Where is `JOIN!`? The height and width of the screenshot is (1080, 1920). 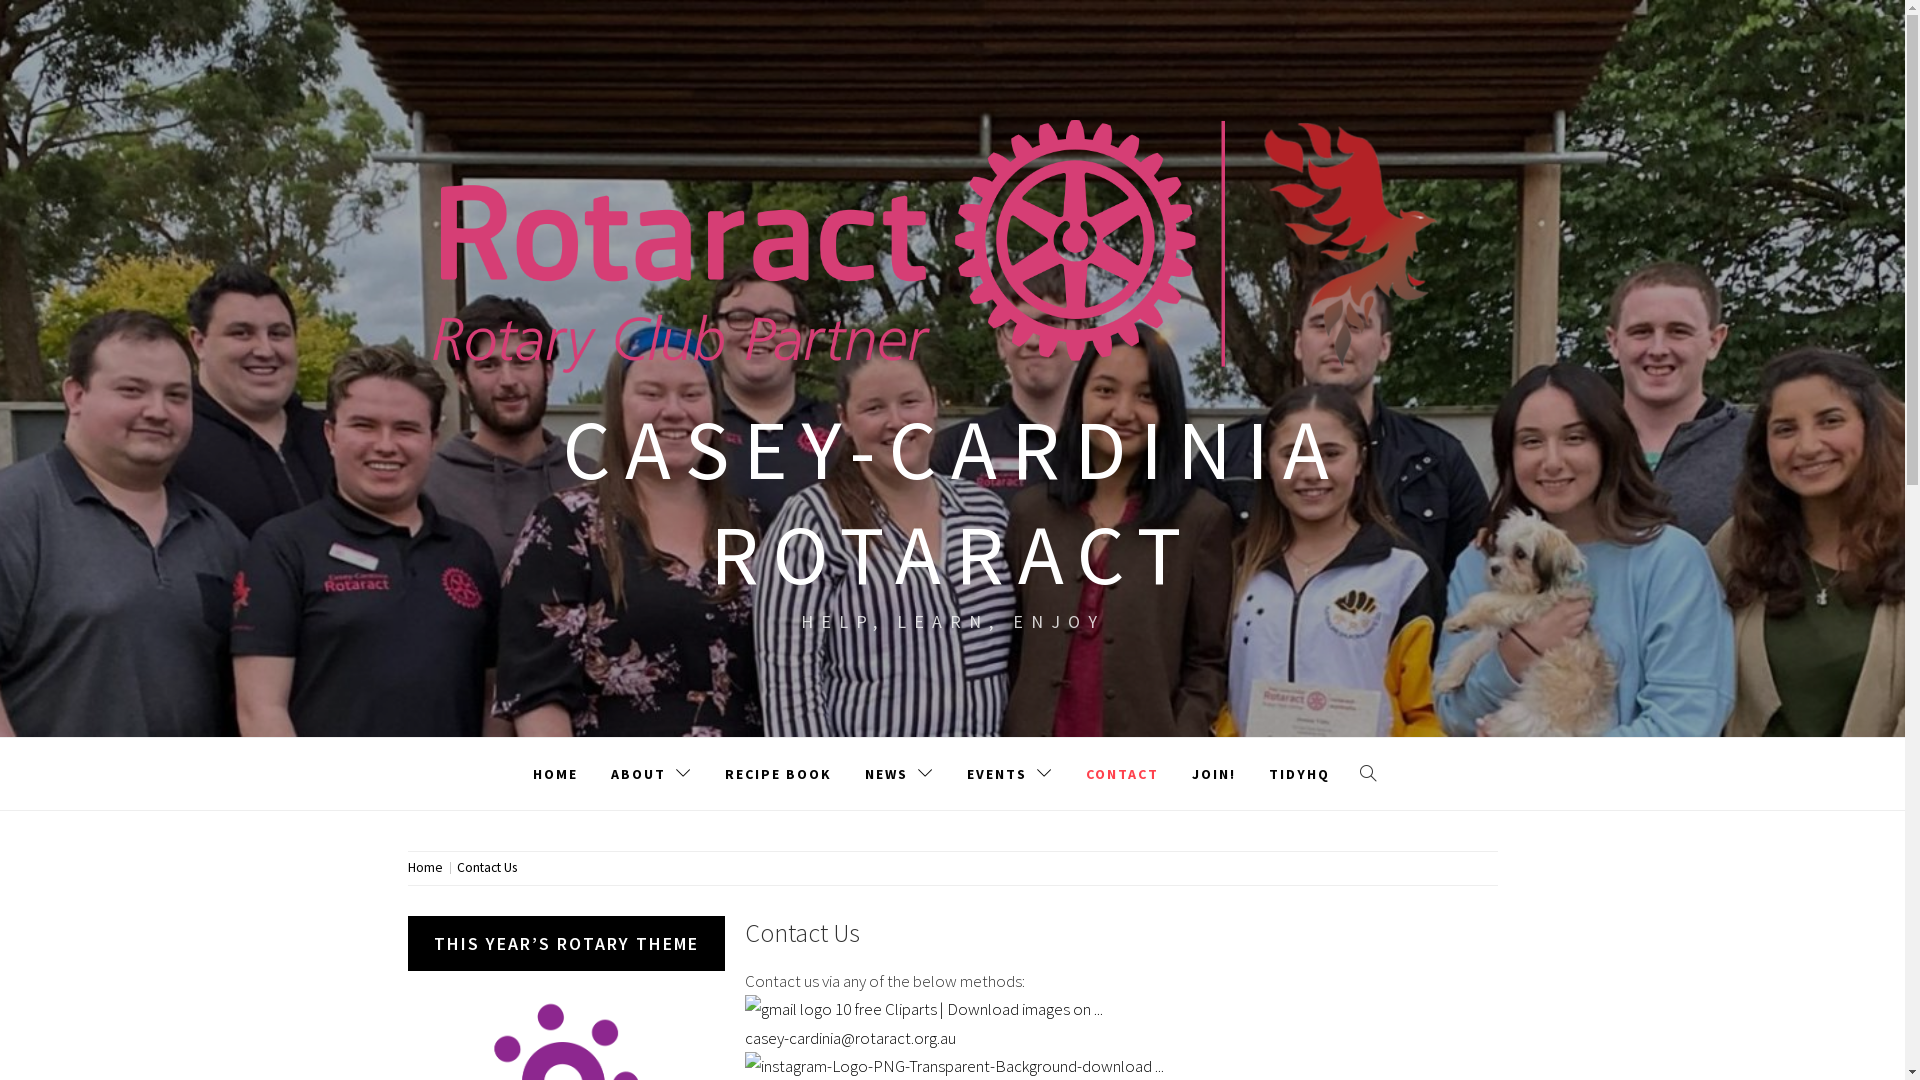
JOIN! is located at coordinates (1213, 774).